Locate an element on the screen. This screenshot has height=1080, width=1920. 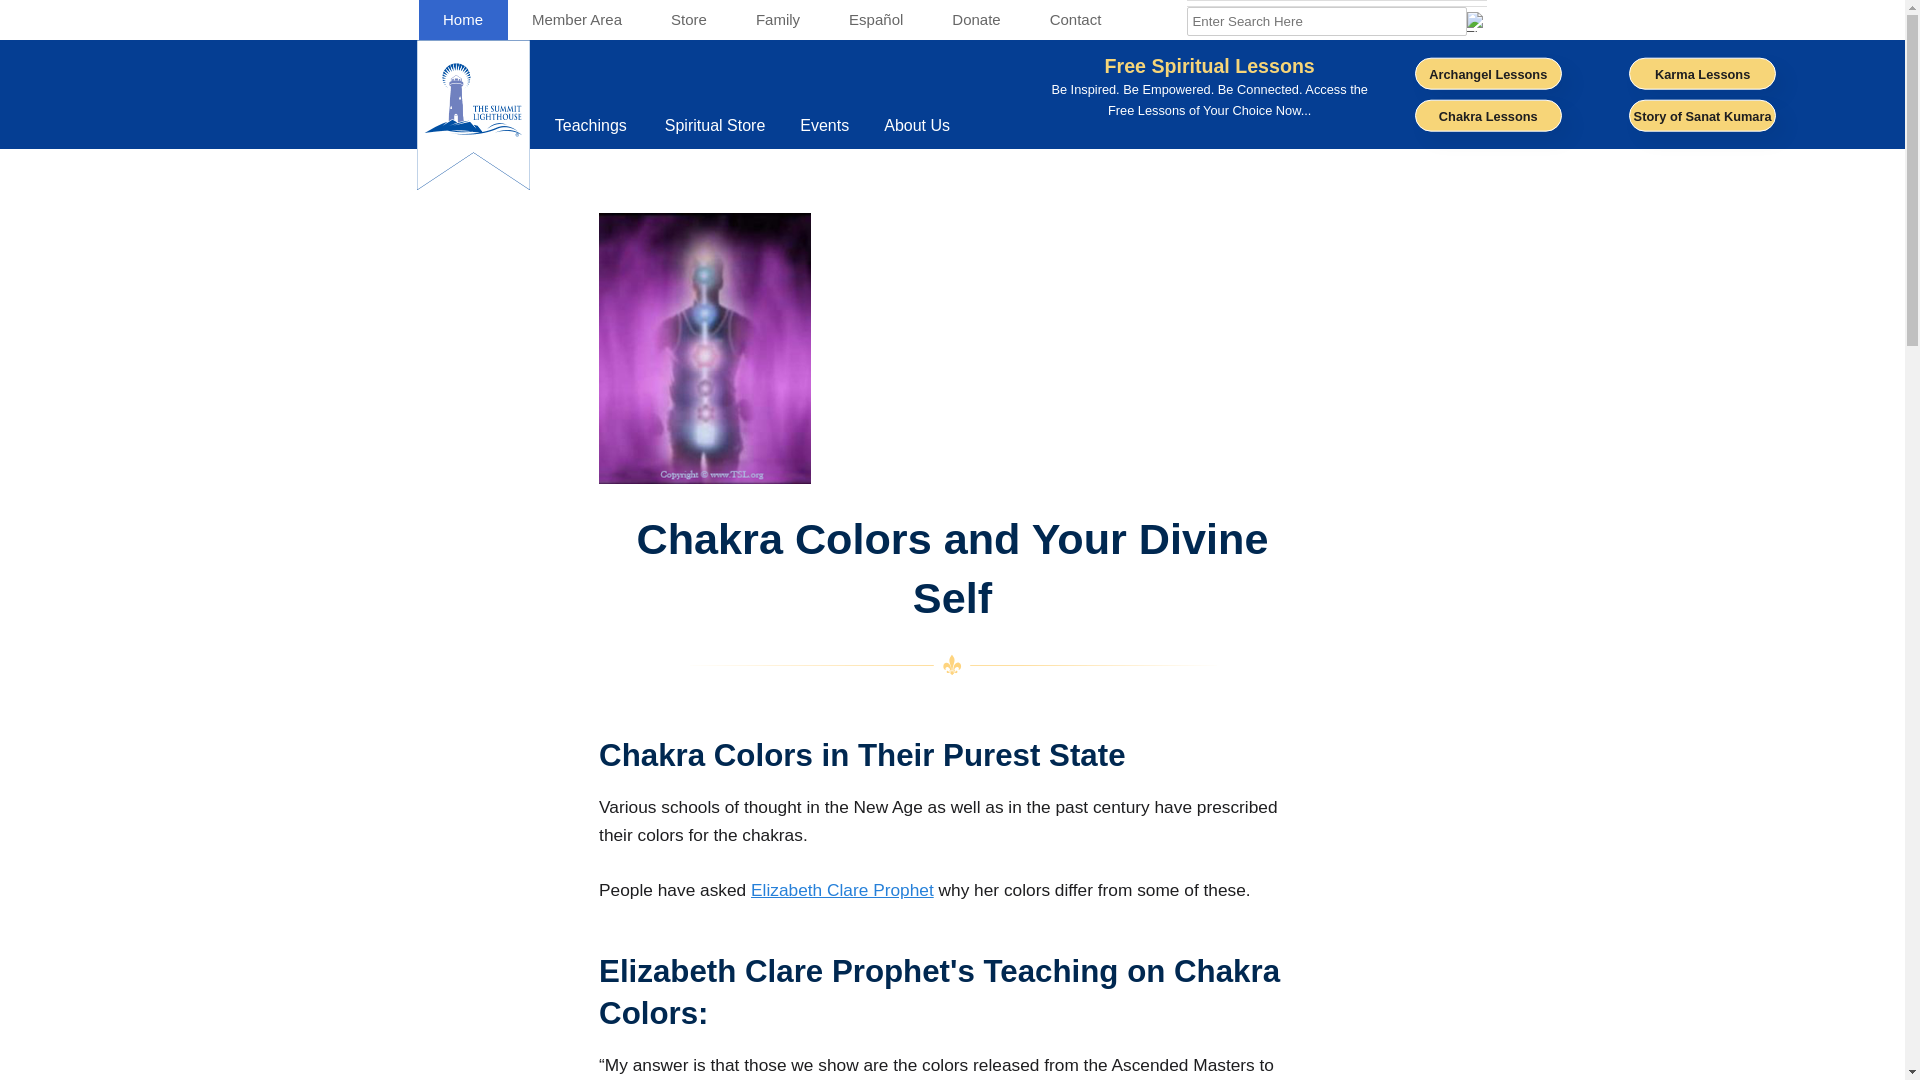
Member Area is located at coordinates (578, 20).